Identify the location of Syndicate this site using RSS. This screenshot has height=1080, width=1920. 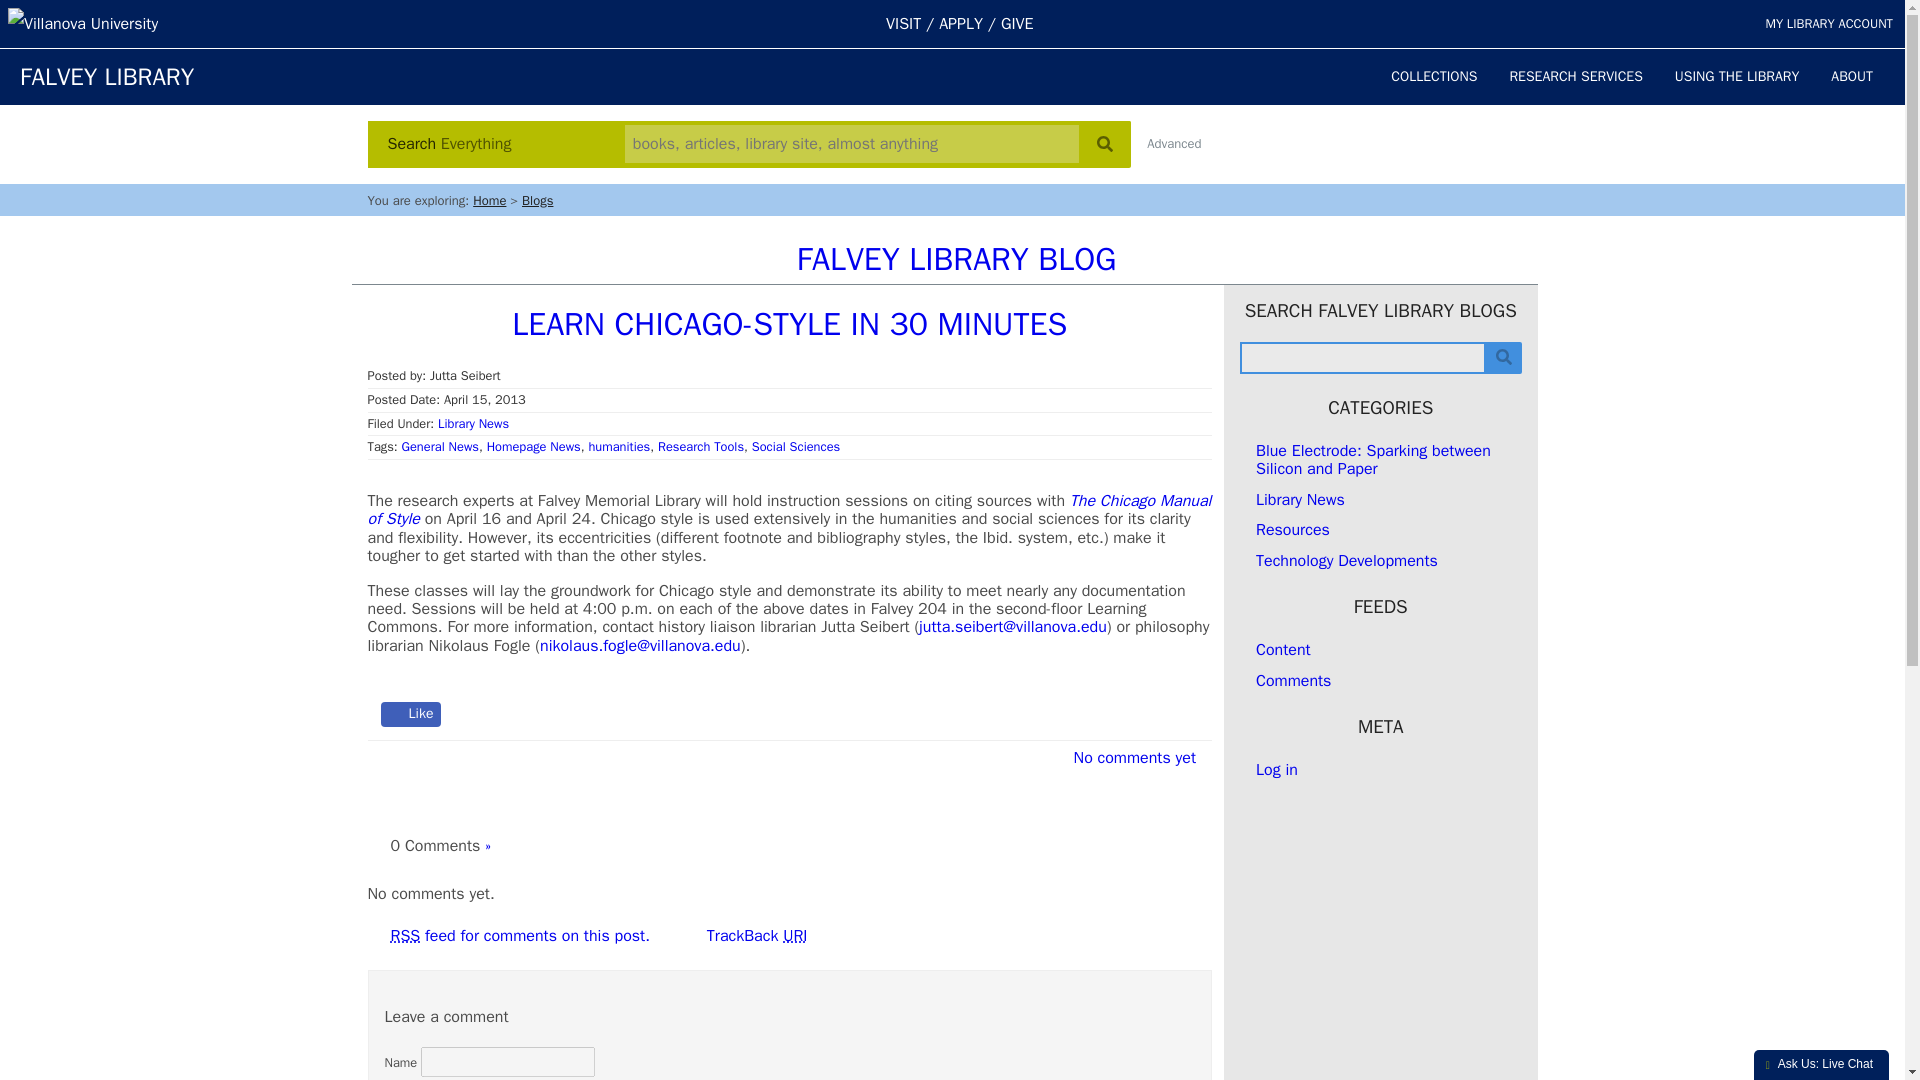
(1283, 650).